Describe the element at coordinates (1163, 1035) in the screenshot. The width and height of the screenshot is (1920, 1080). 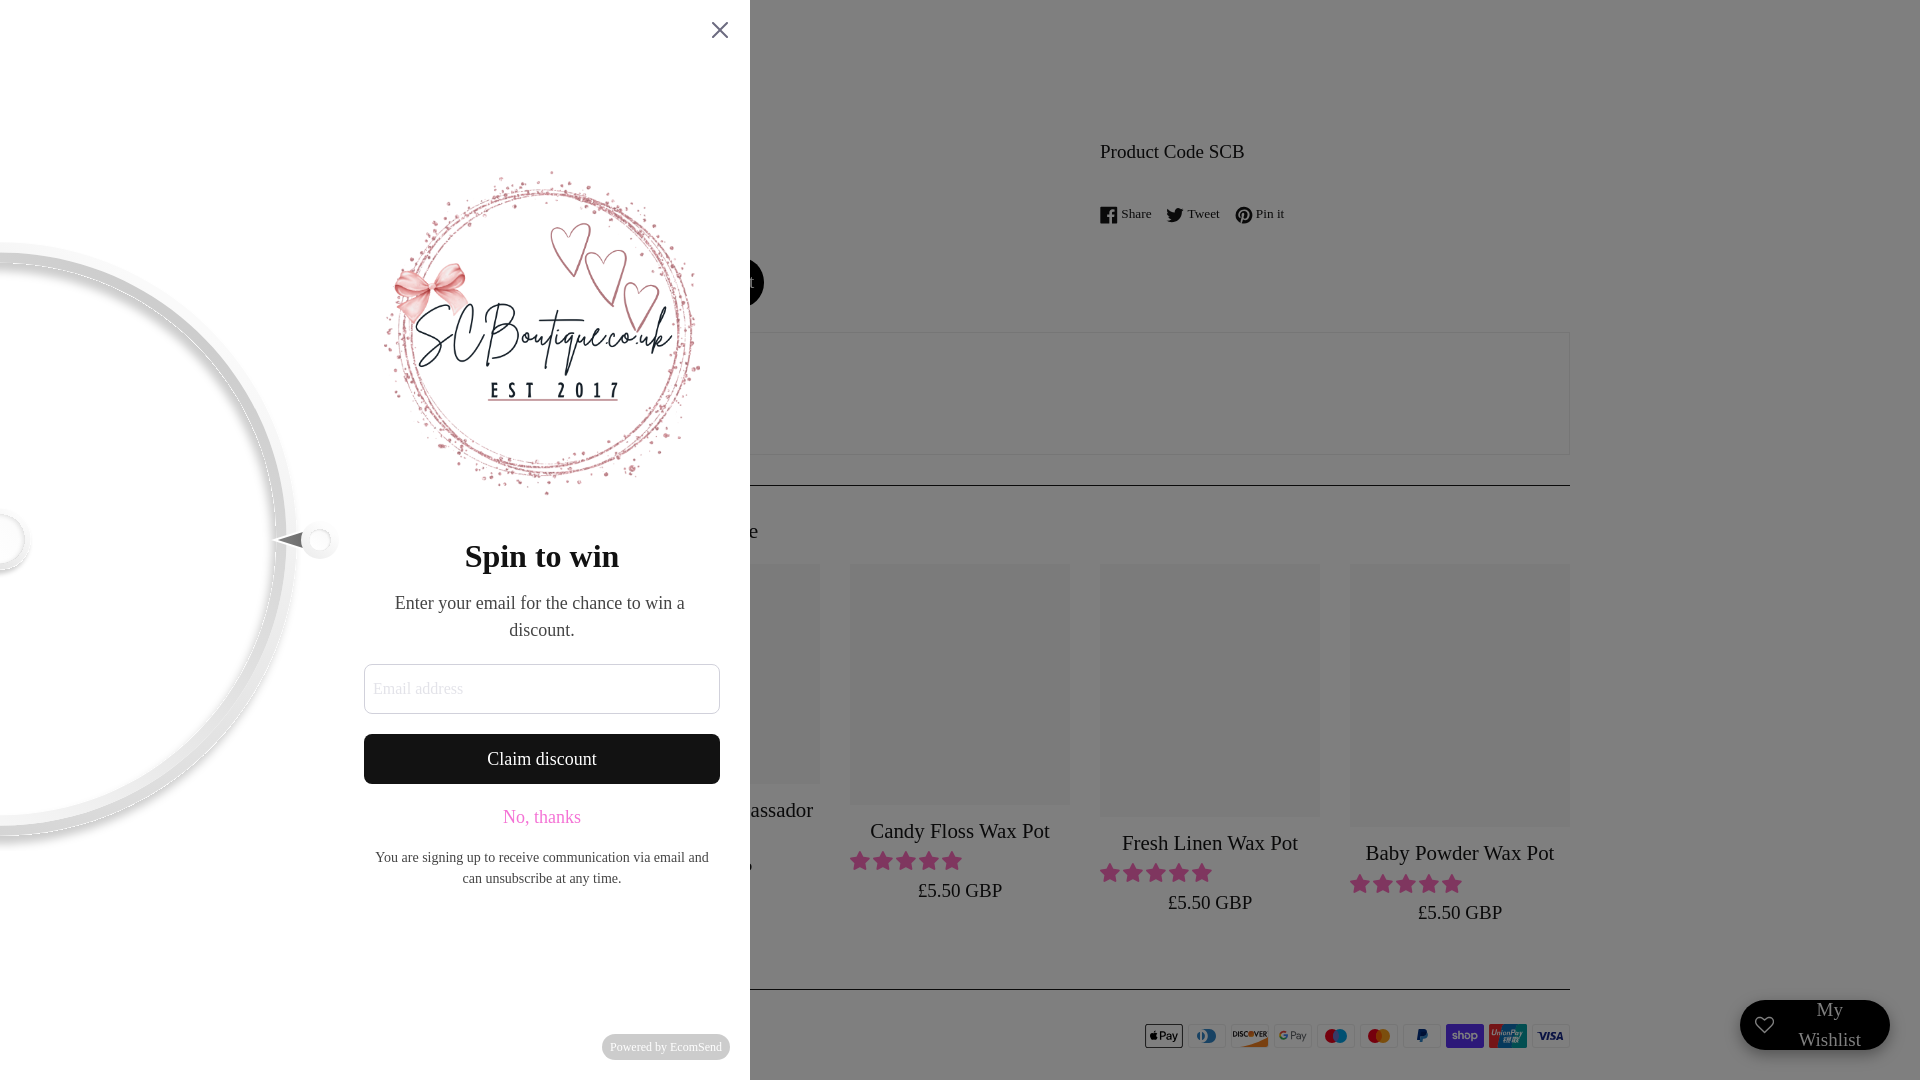
I see `Apple Pay` at that location.